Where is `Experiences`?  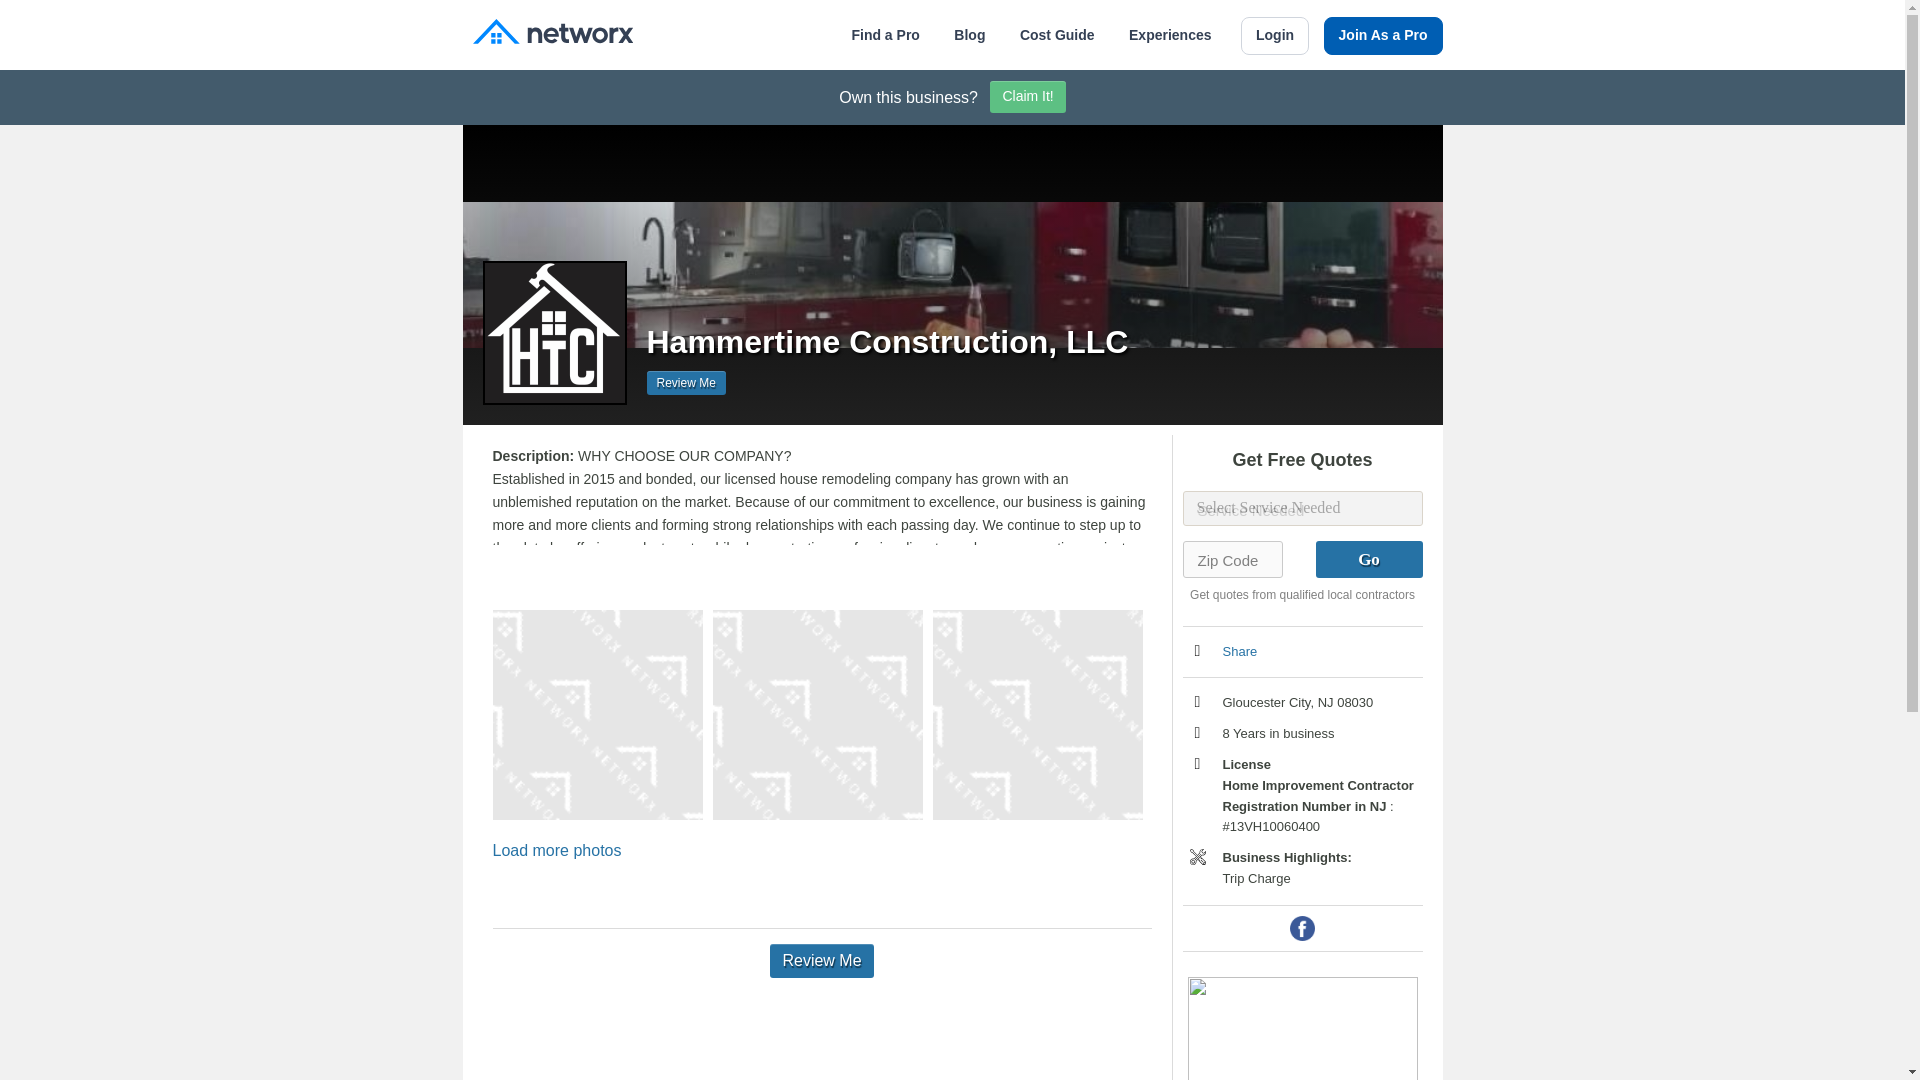 Experiences is located at coordinates (1170, 35).